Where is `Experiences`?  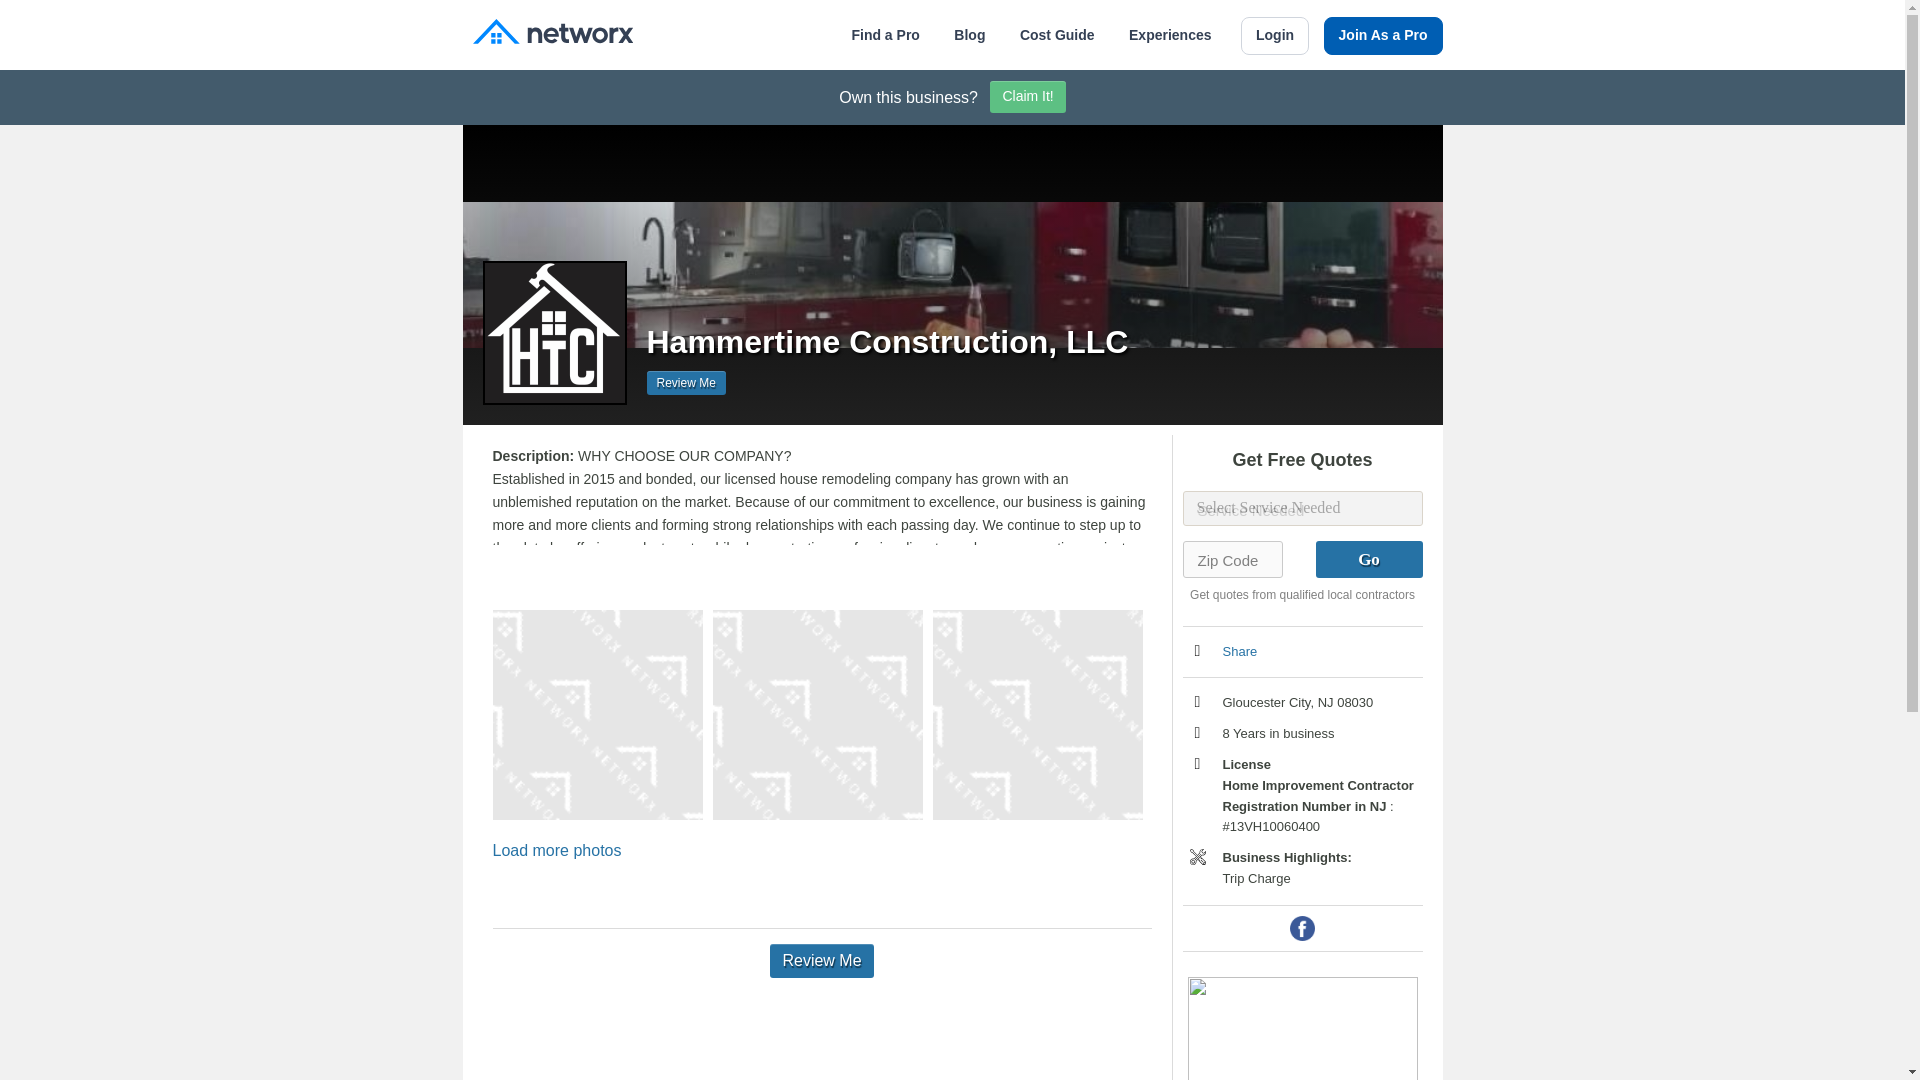 Experiences is located at coordinates (1170, 35).